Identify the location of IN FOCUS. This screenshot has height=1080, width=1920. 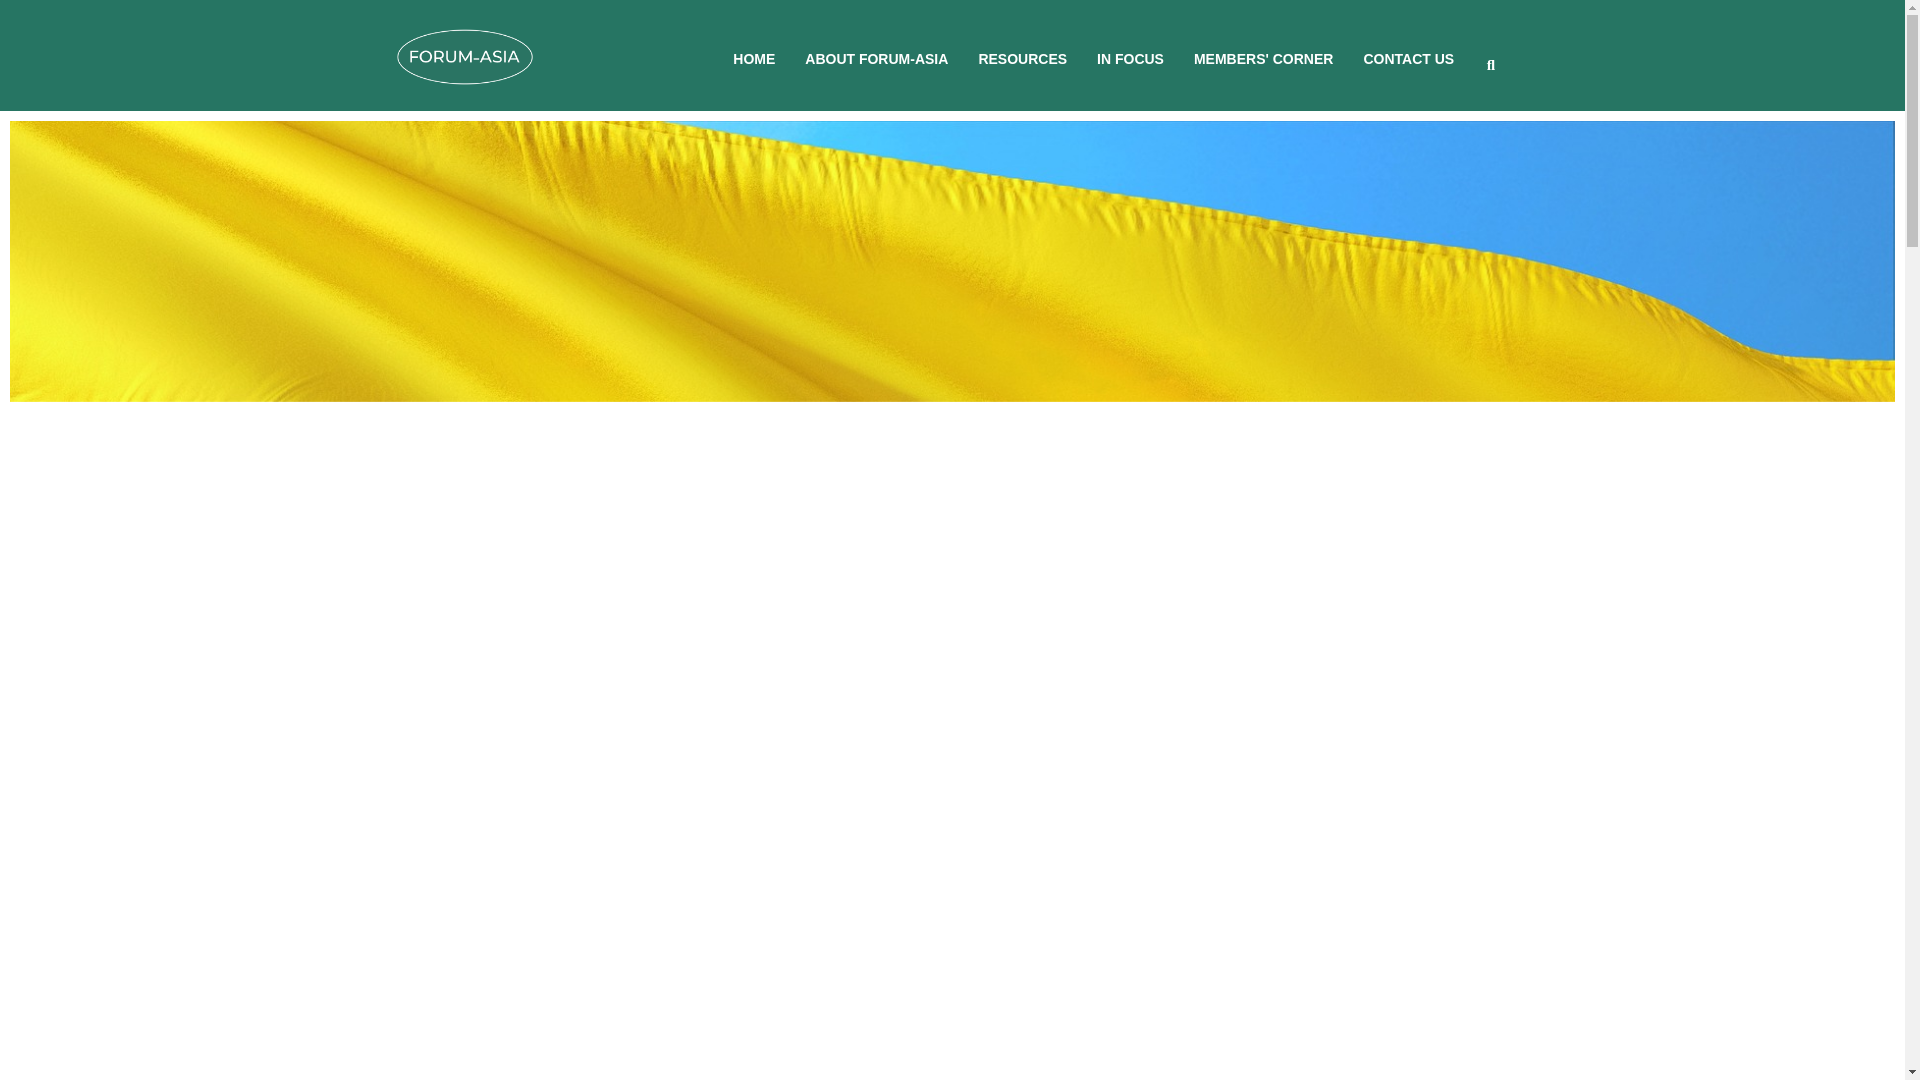
(1130, 58).